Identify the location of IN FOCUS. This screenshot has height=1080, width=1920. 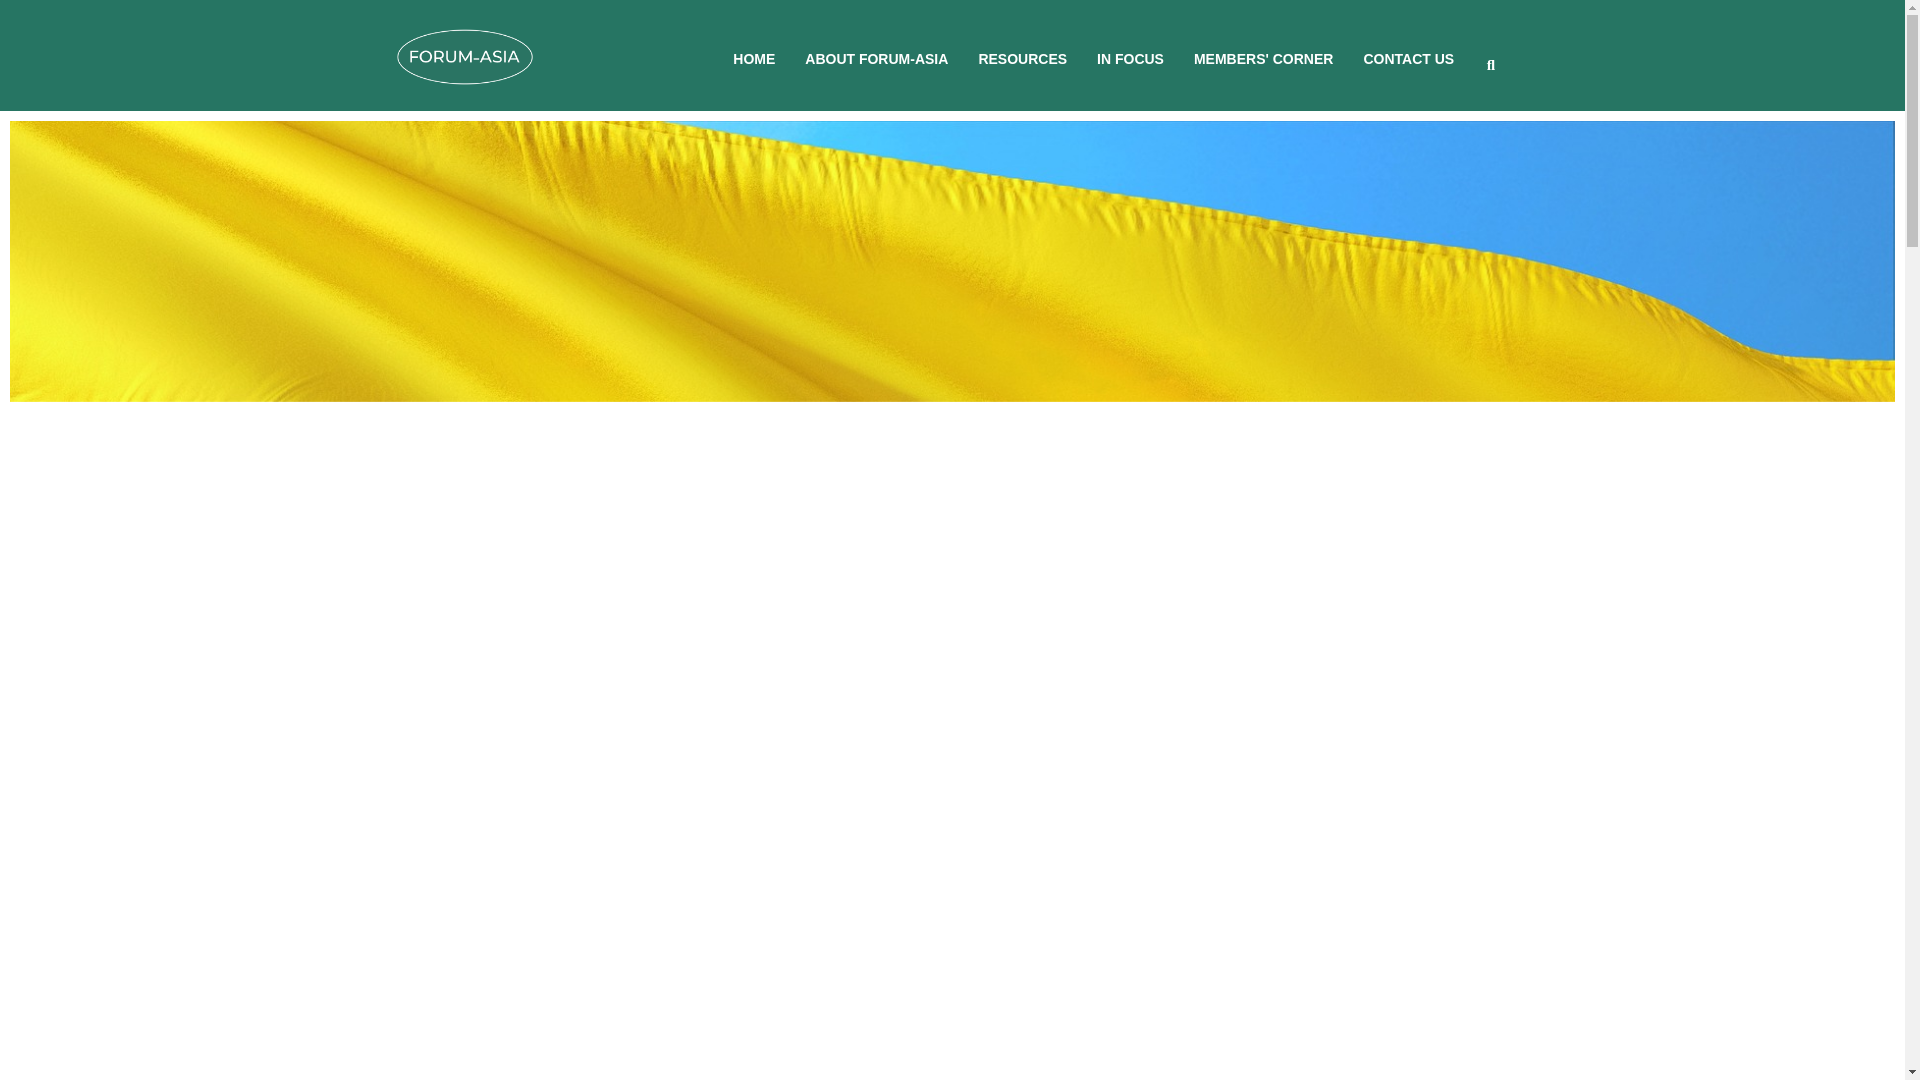
(1130, 58).